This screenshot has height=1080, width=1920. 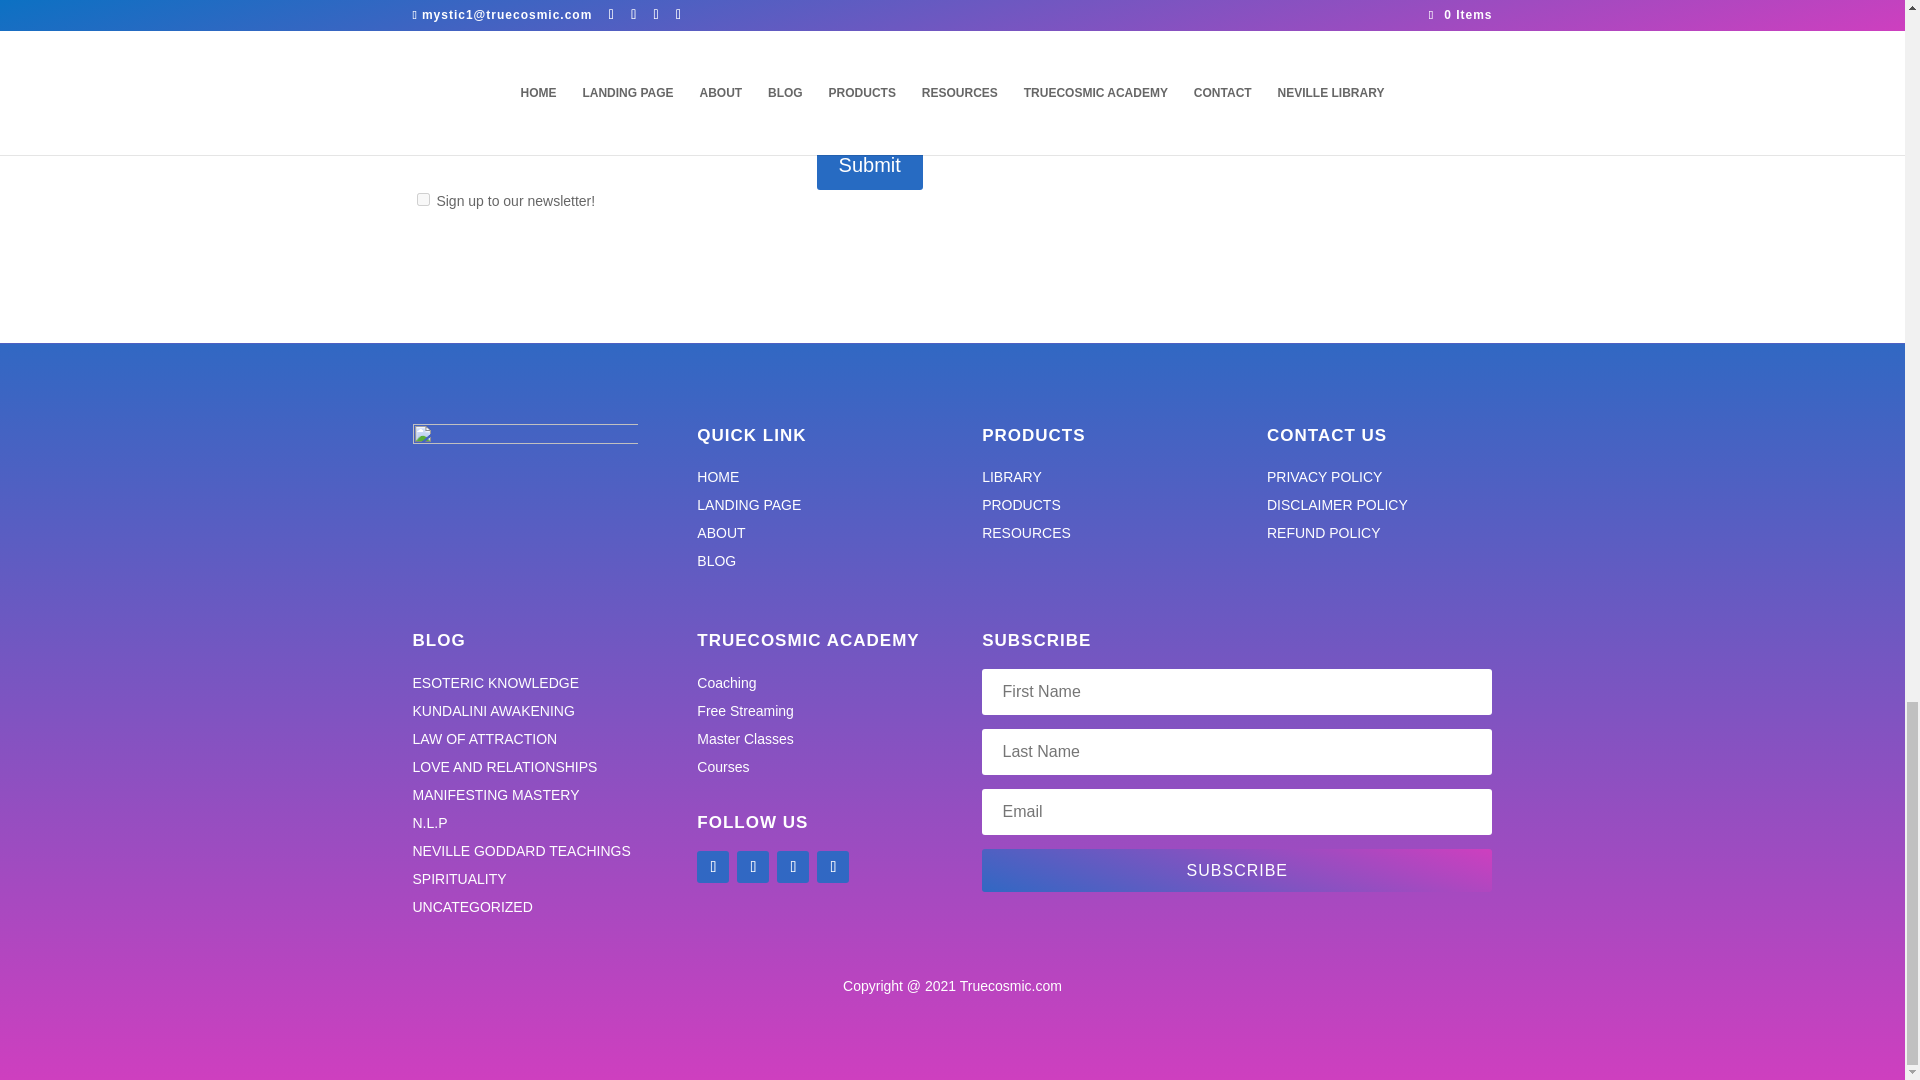 I want to click on Follow on Facebook, so click(x=712, y=867).